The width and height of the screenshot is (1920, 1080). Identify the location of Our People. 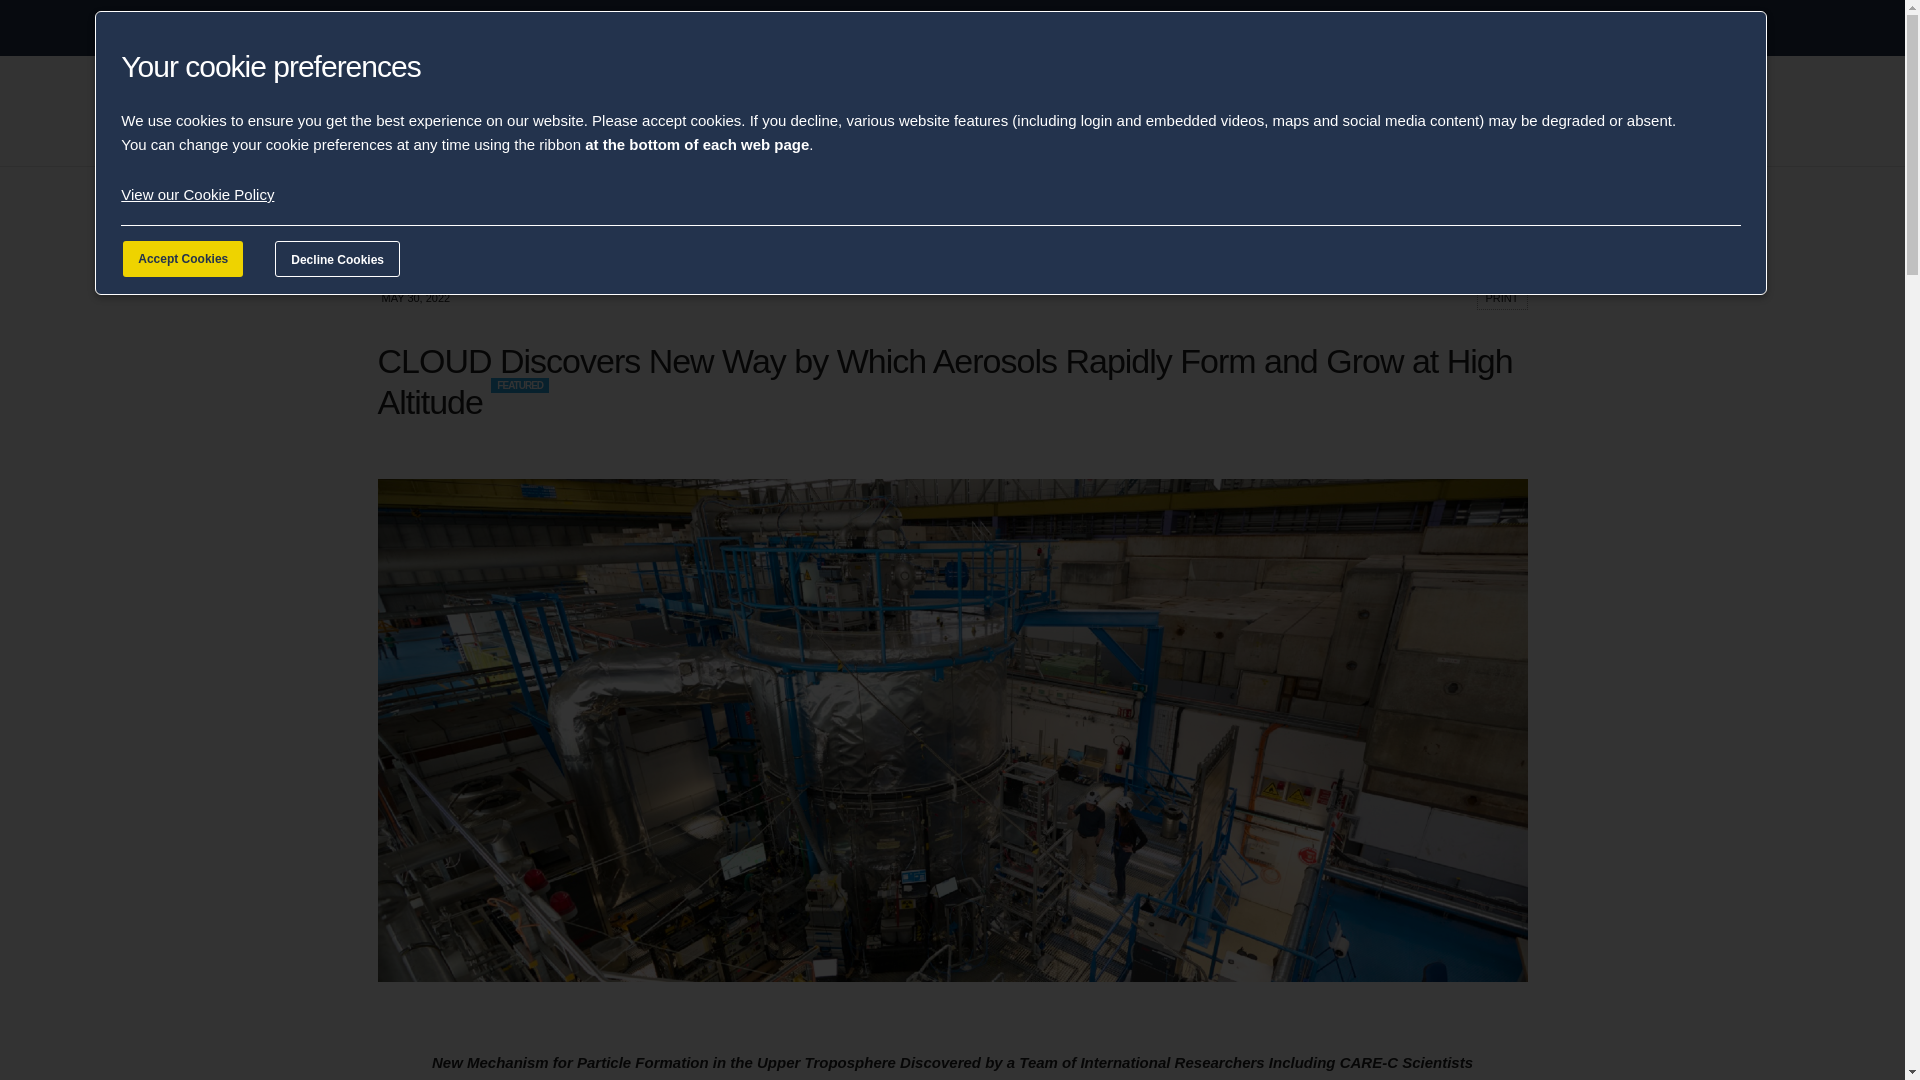
(1110, 106).